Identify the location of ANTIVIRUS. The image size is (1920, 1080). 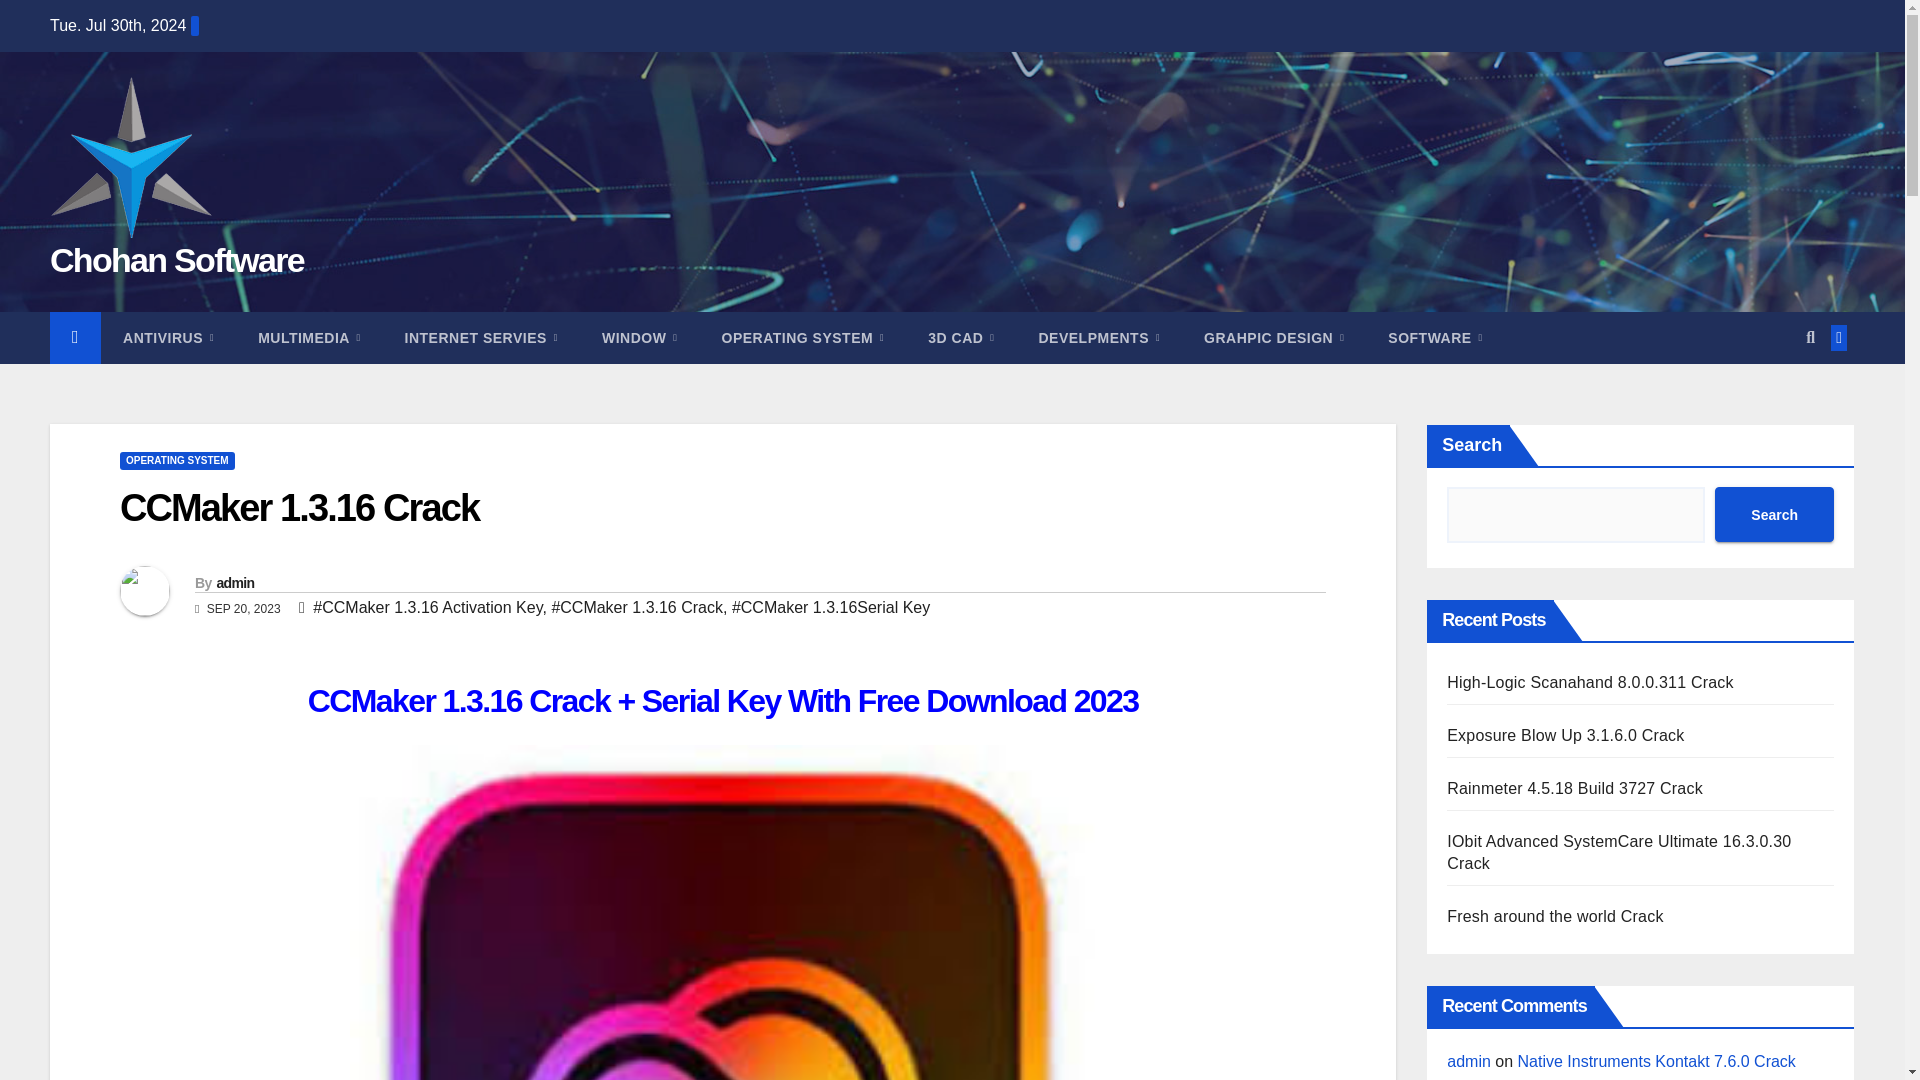
(168, 338).